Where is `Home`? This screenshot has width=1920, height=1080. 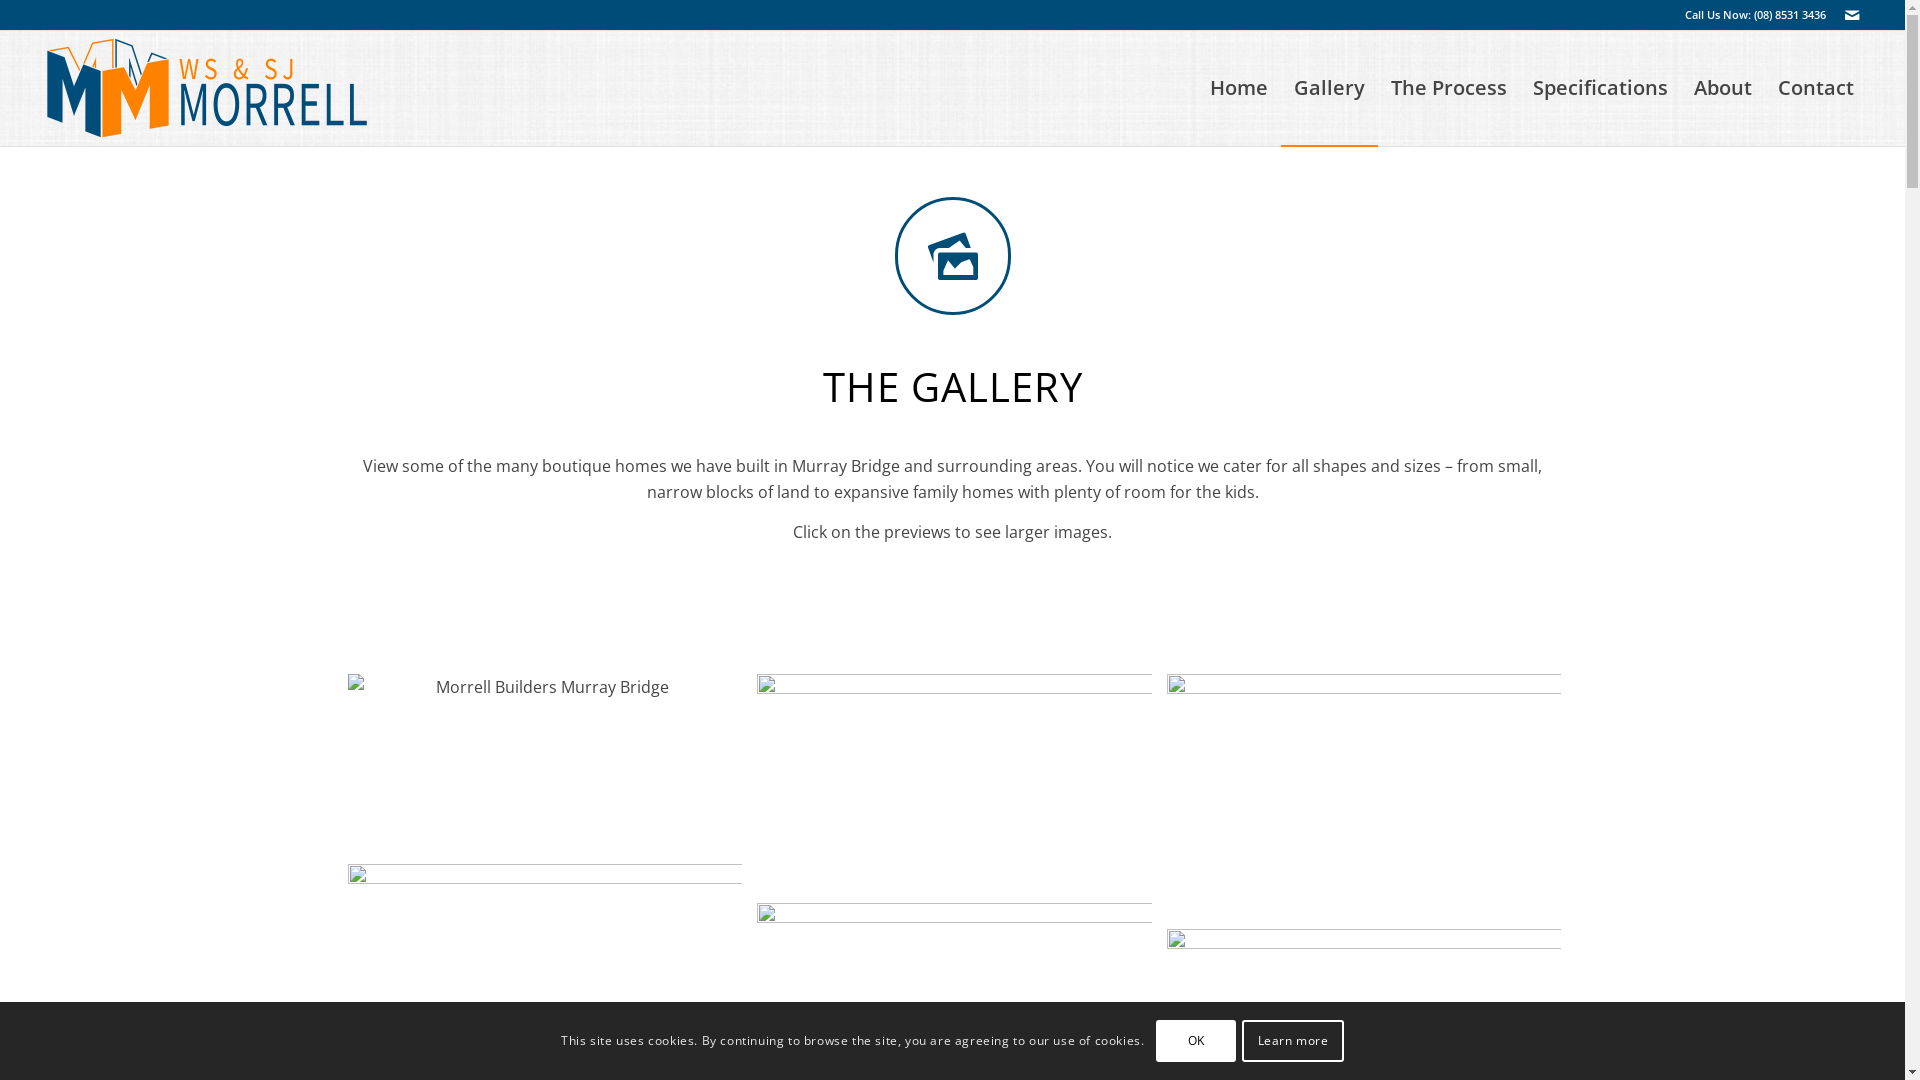
Home is located at coordinates (1239, 88).